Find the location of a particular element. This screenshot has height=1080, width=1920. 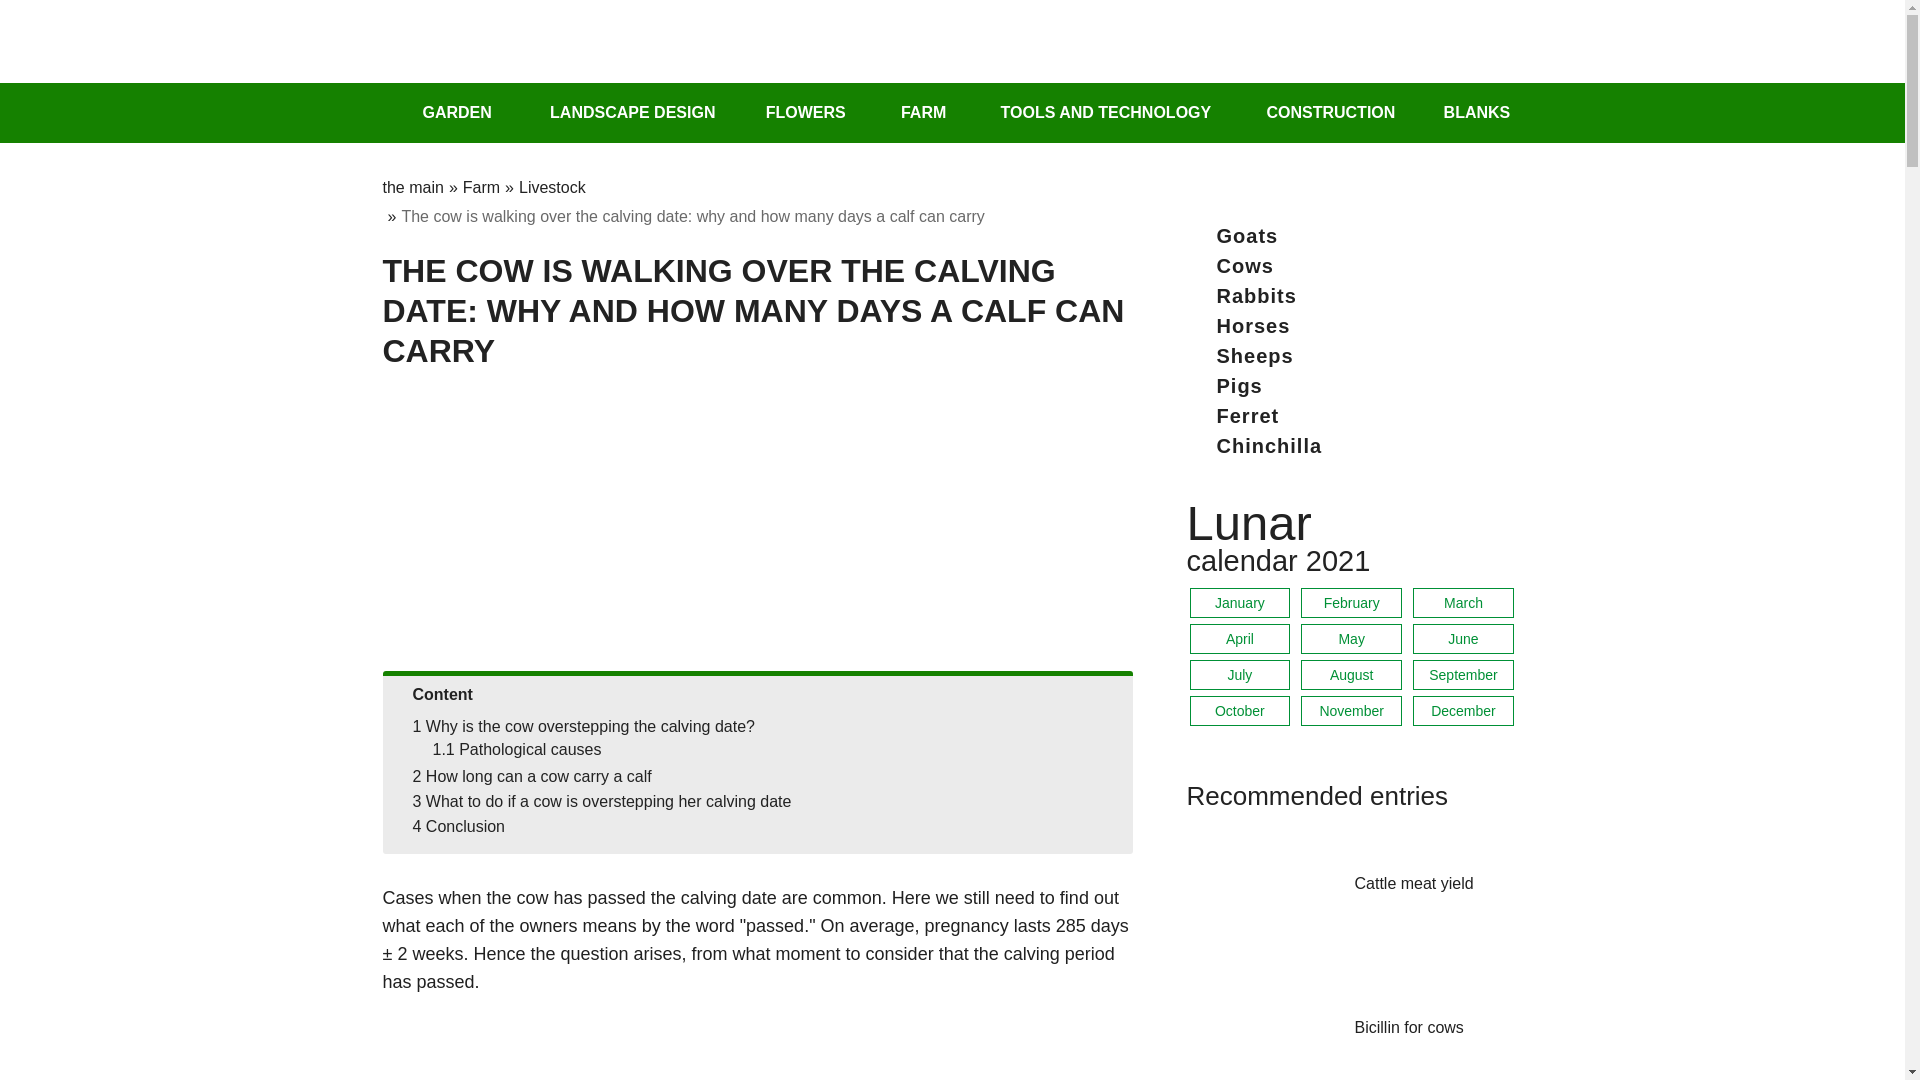

ferret is located at coordinates (1357, 415).